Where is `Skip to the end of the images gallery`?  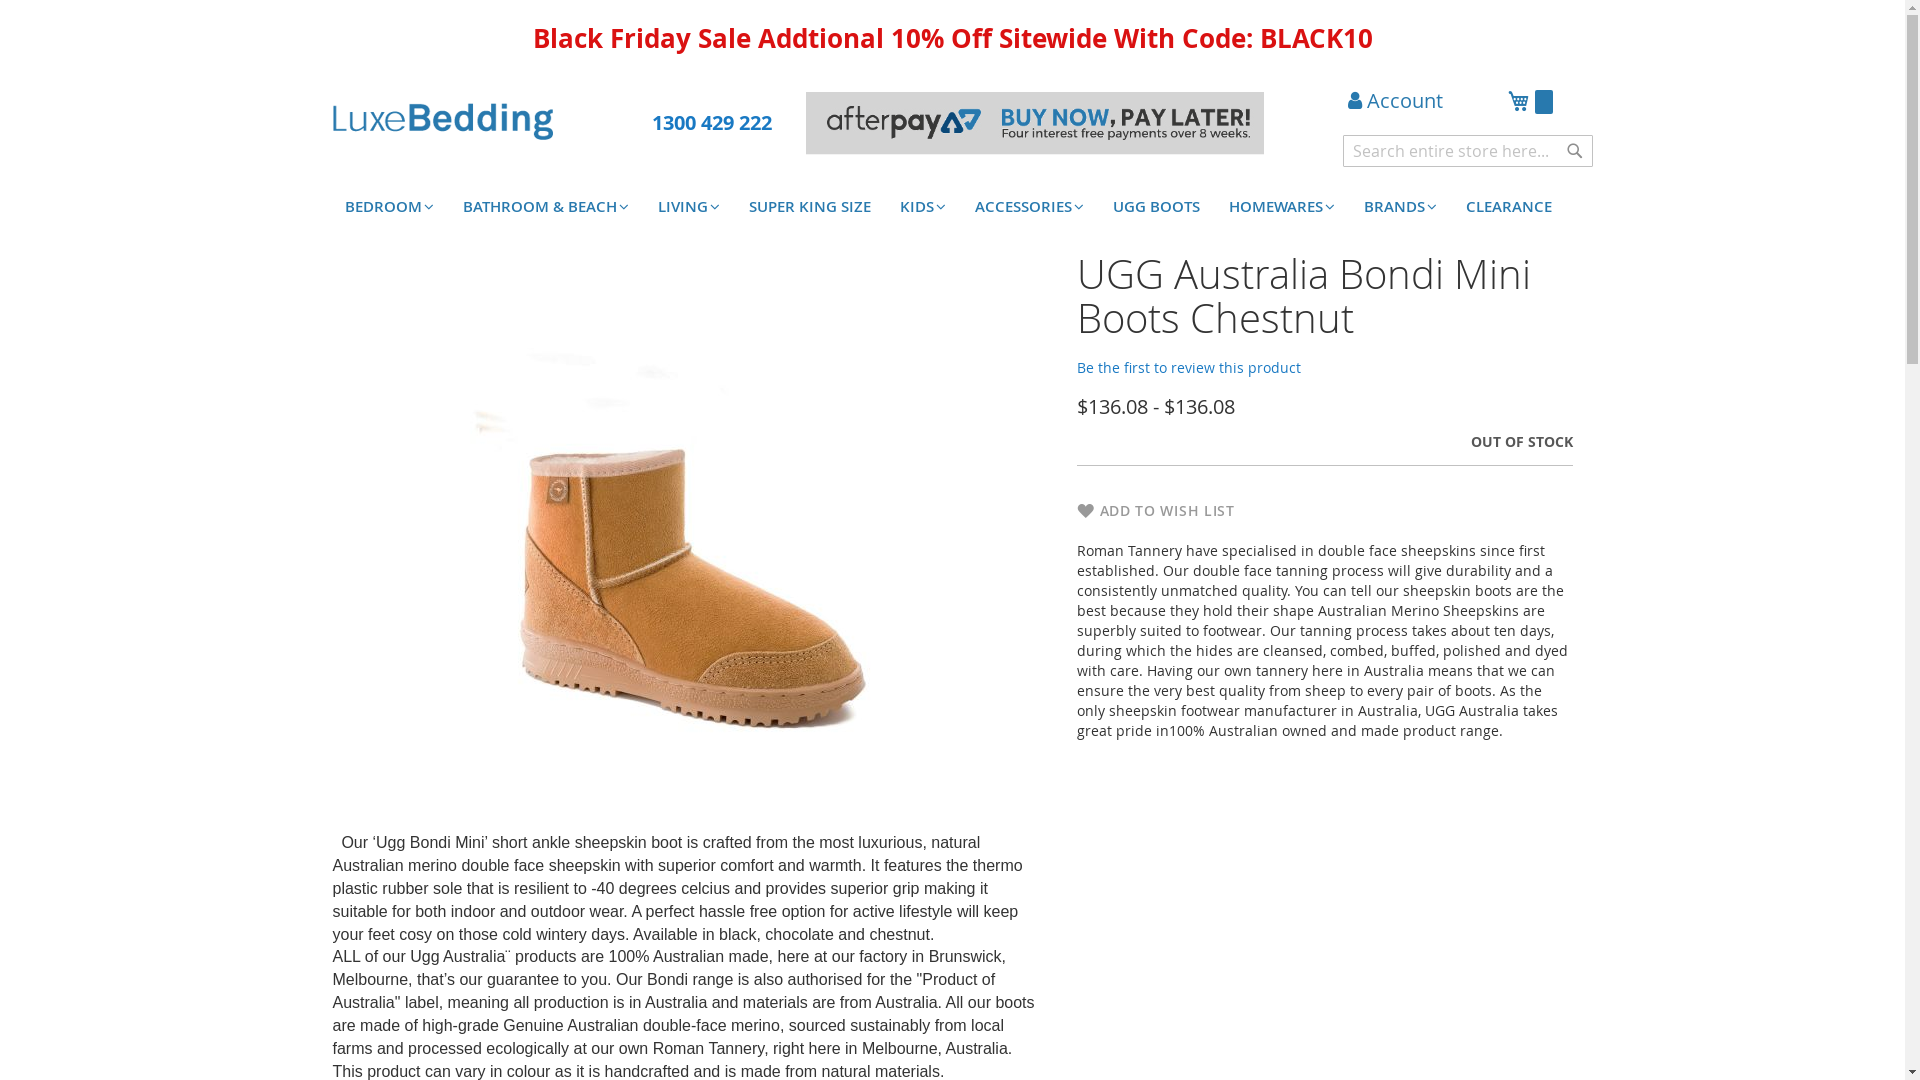 Skip to the end of the images gallery is located at coordinates (332, 252).